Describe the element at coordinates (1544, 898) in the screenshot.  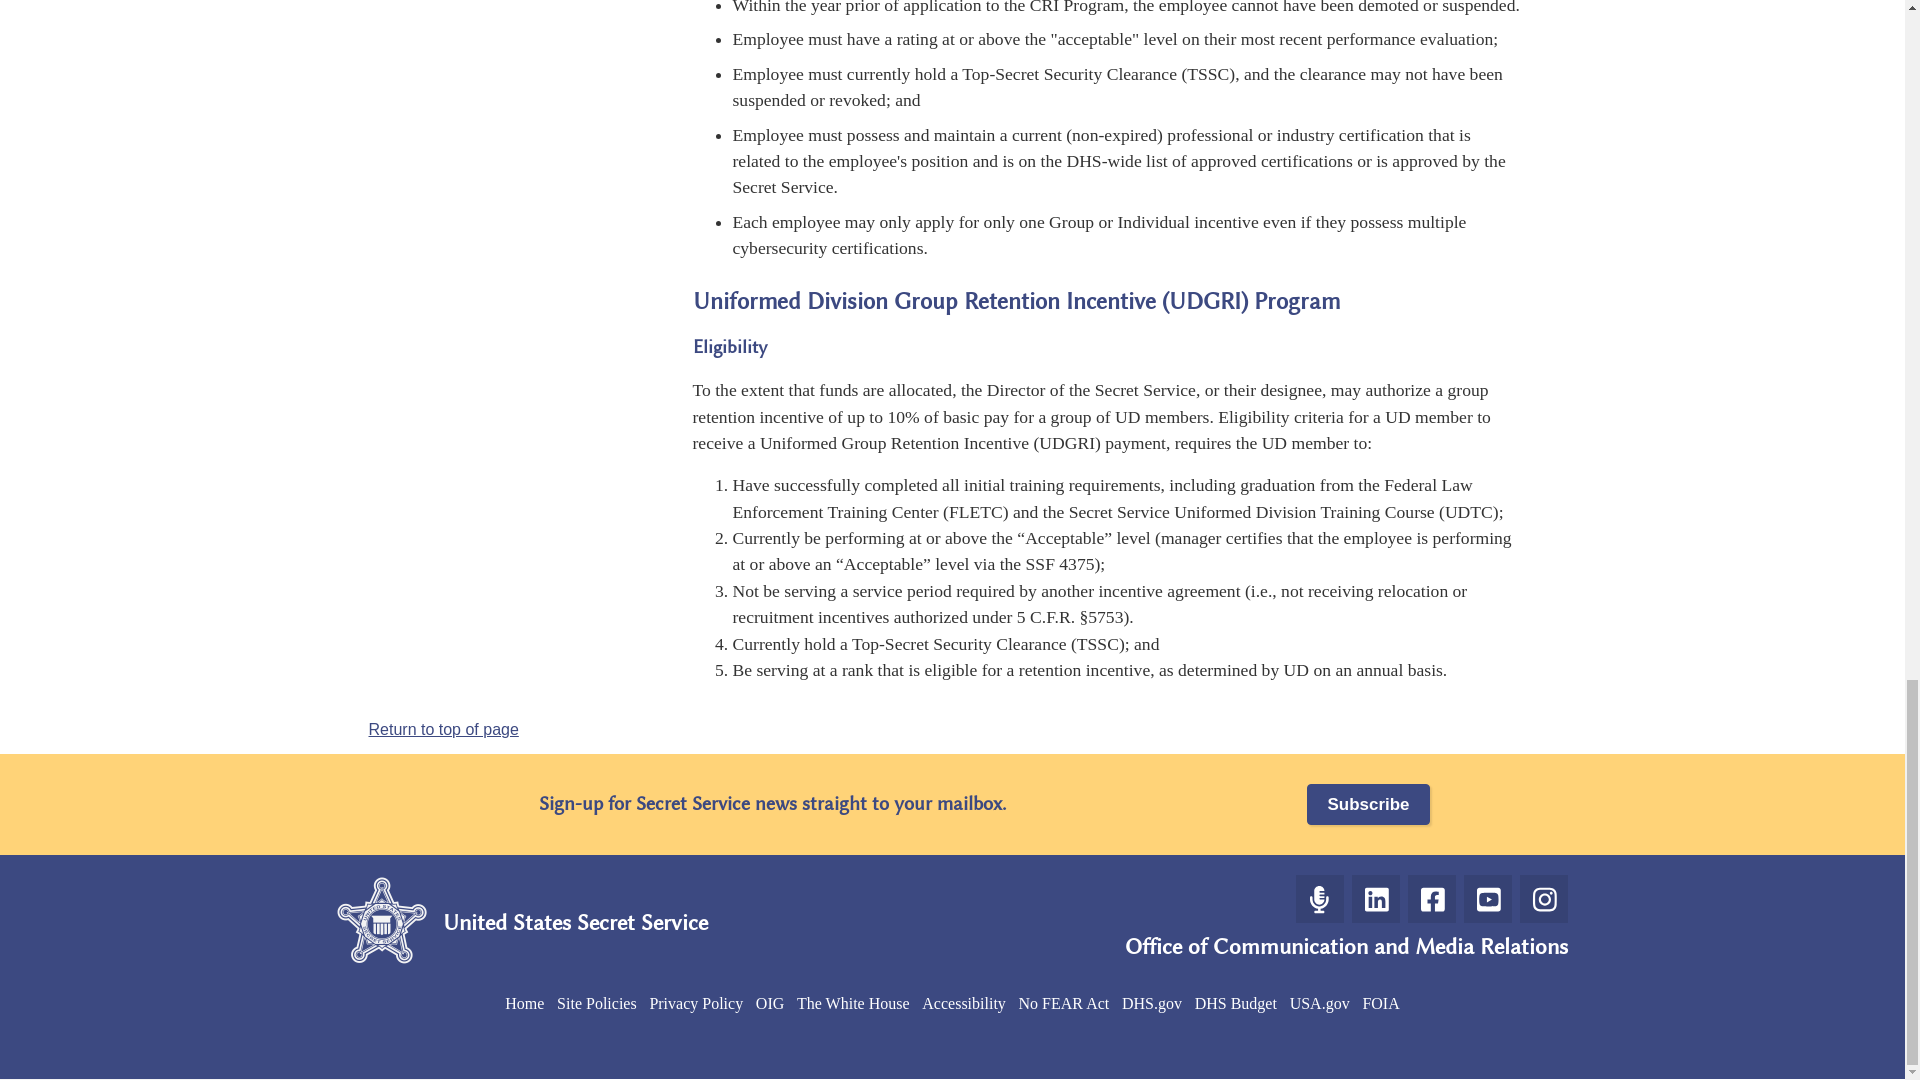
I see `Go to the Secret Service Instagram Page` at that location.